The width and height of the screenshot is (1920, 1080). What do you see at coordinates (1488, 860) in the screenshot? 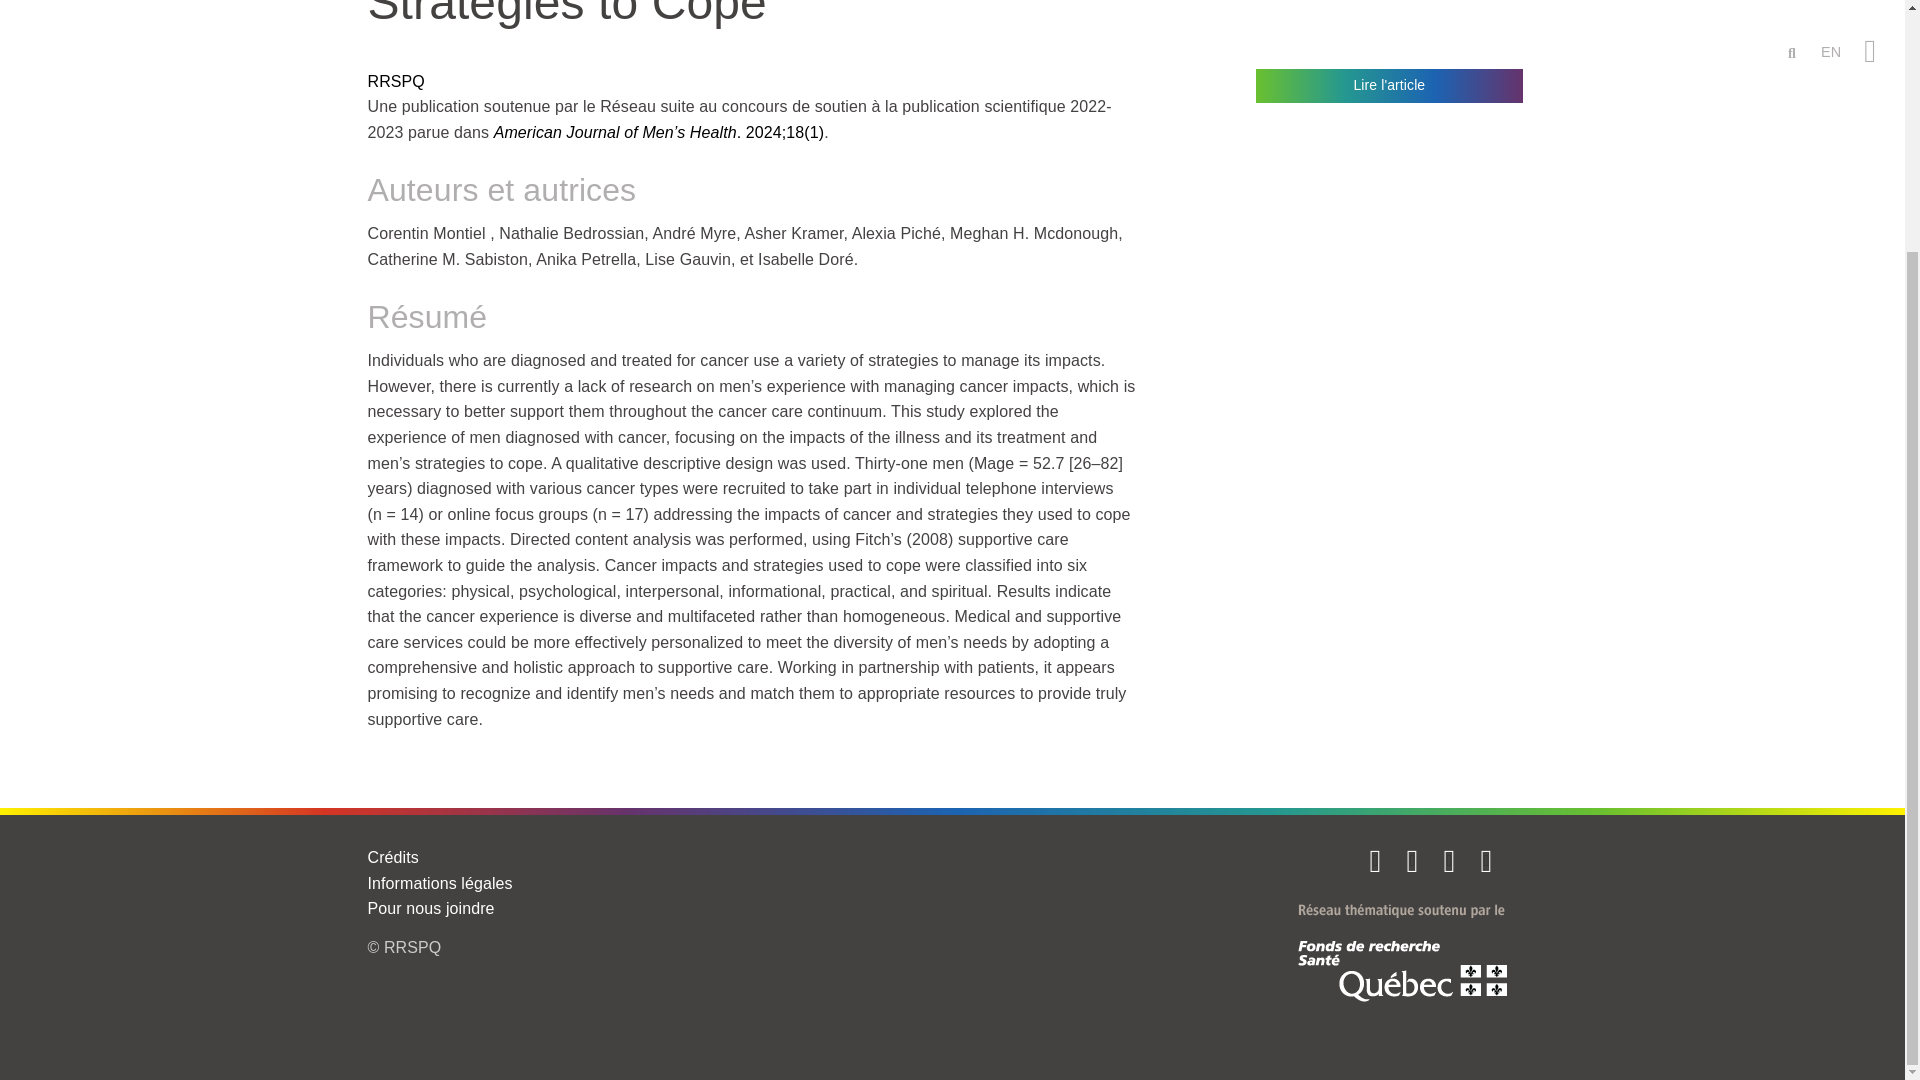
I see `Connexion` at bounding box center [1488, 860].